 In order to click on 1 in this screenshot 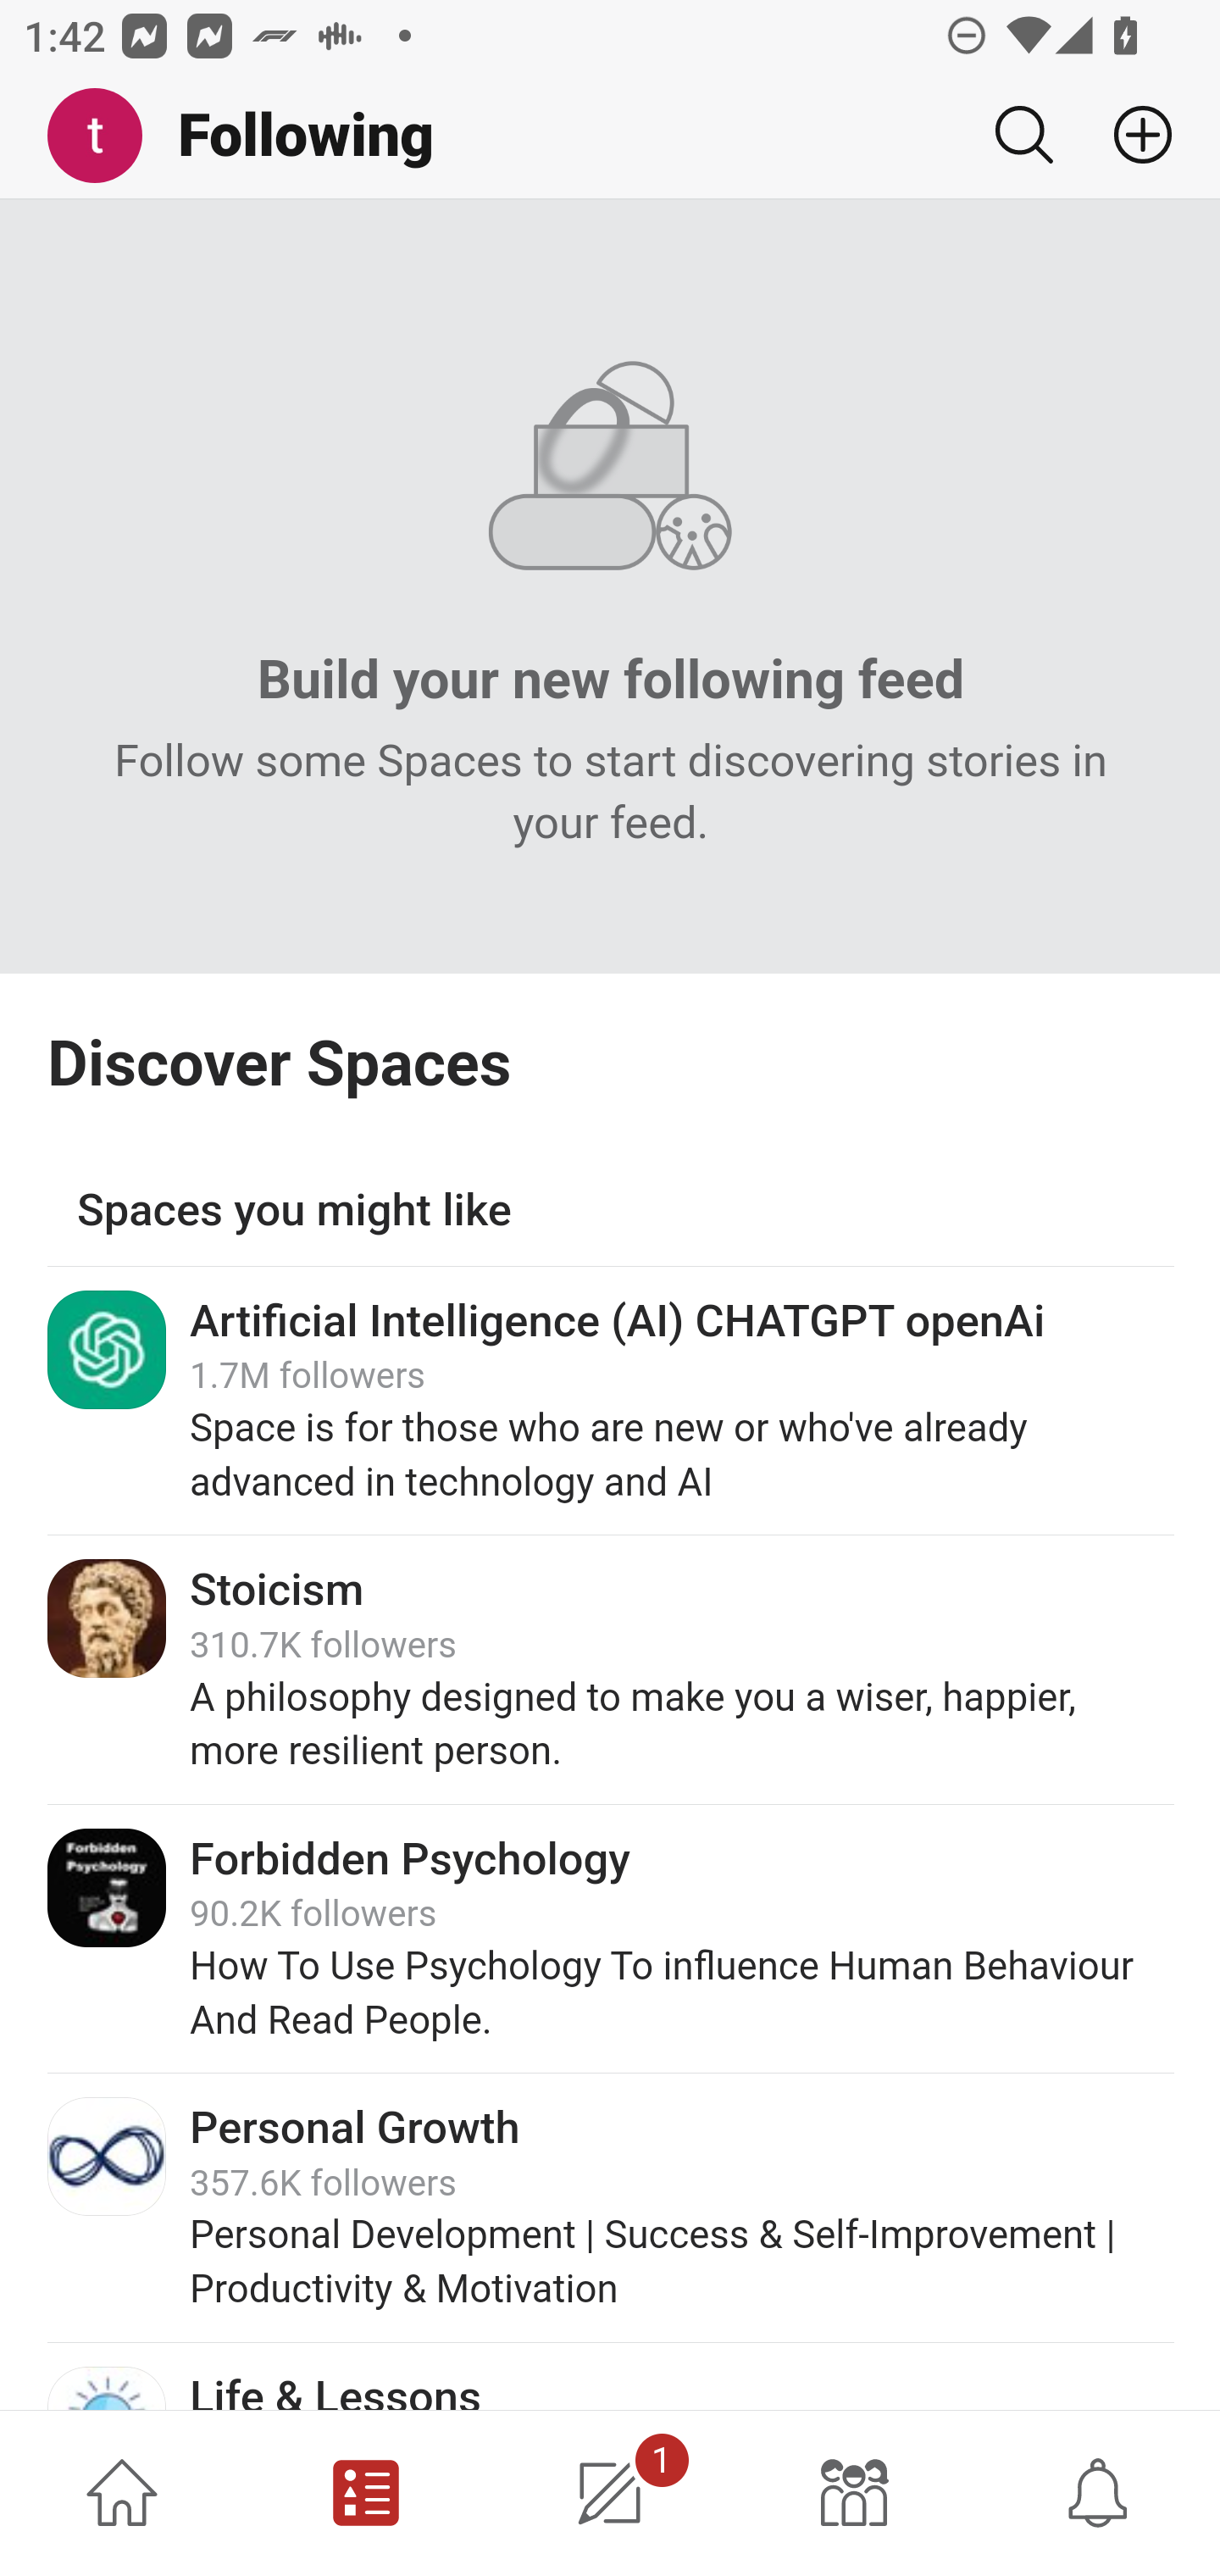, I will do `click(610, 2493)`.